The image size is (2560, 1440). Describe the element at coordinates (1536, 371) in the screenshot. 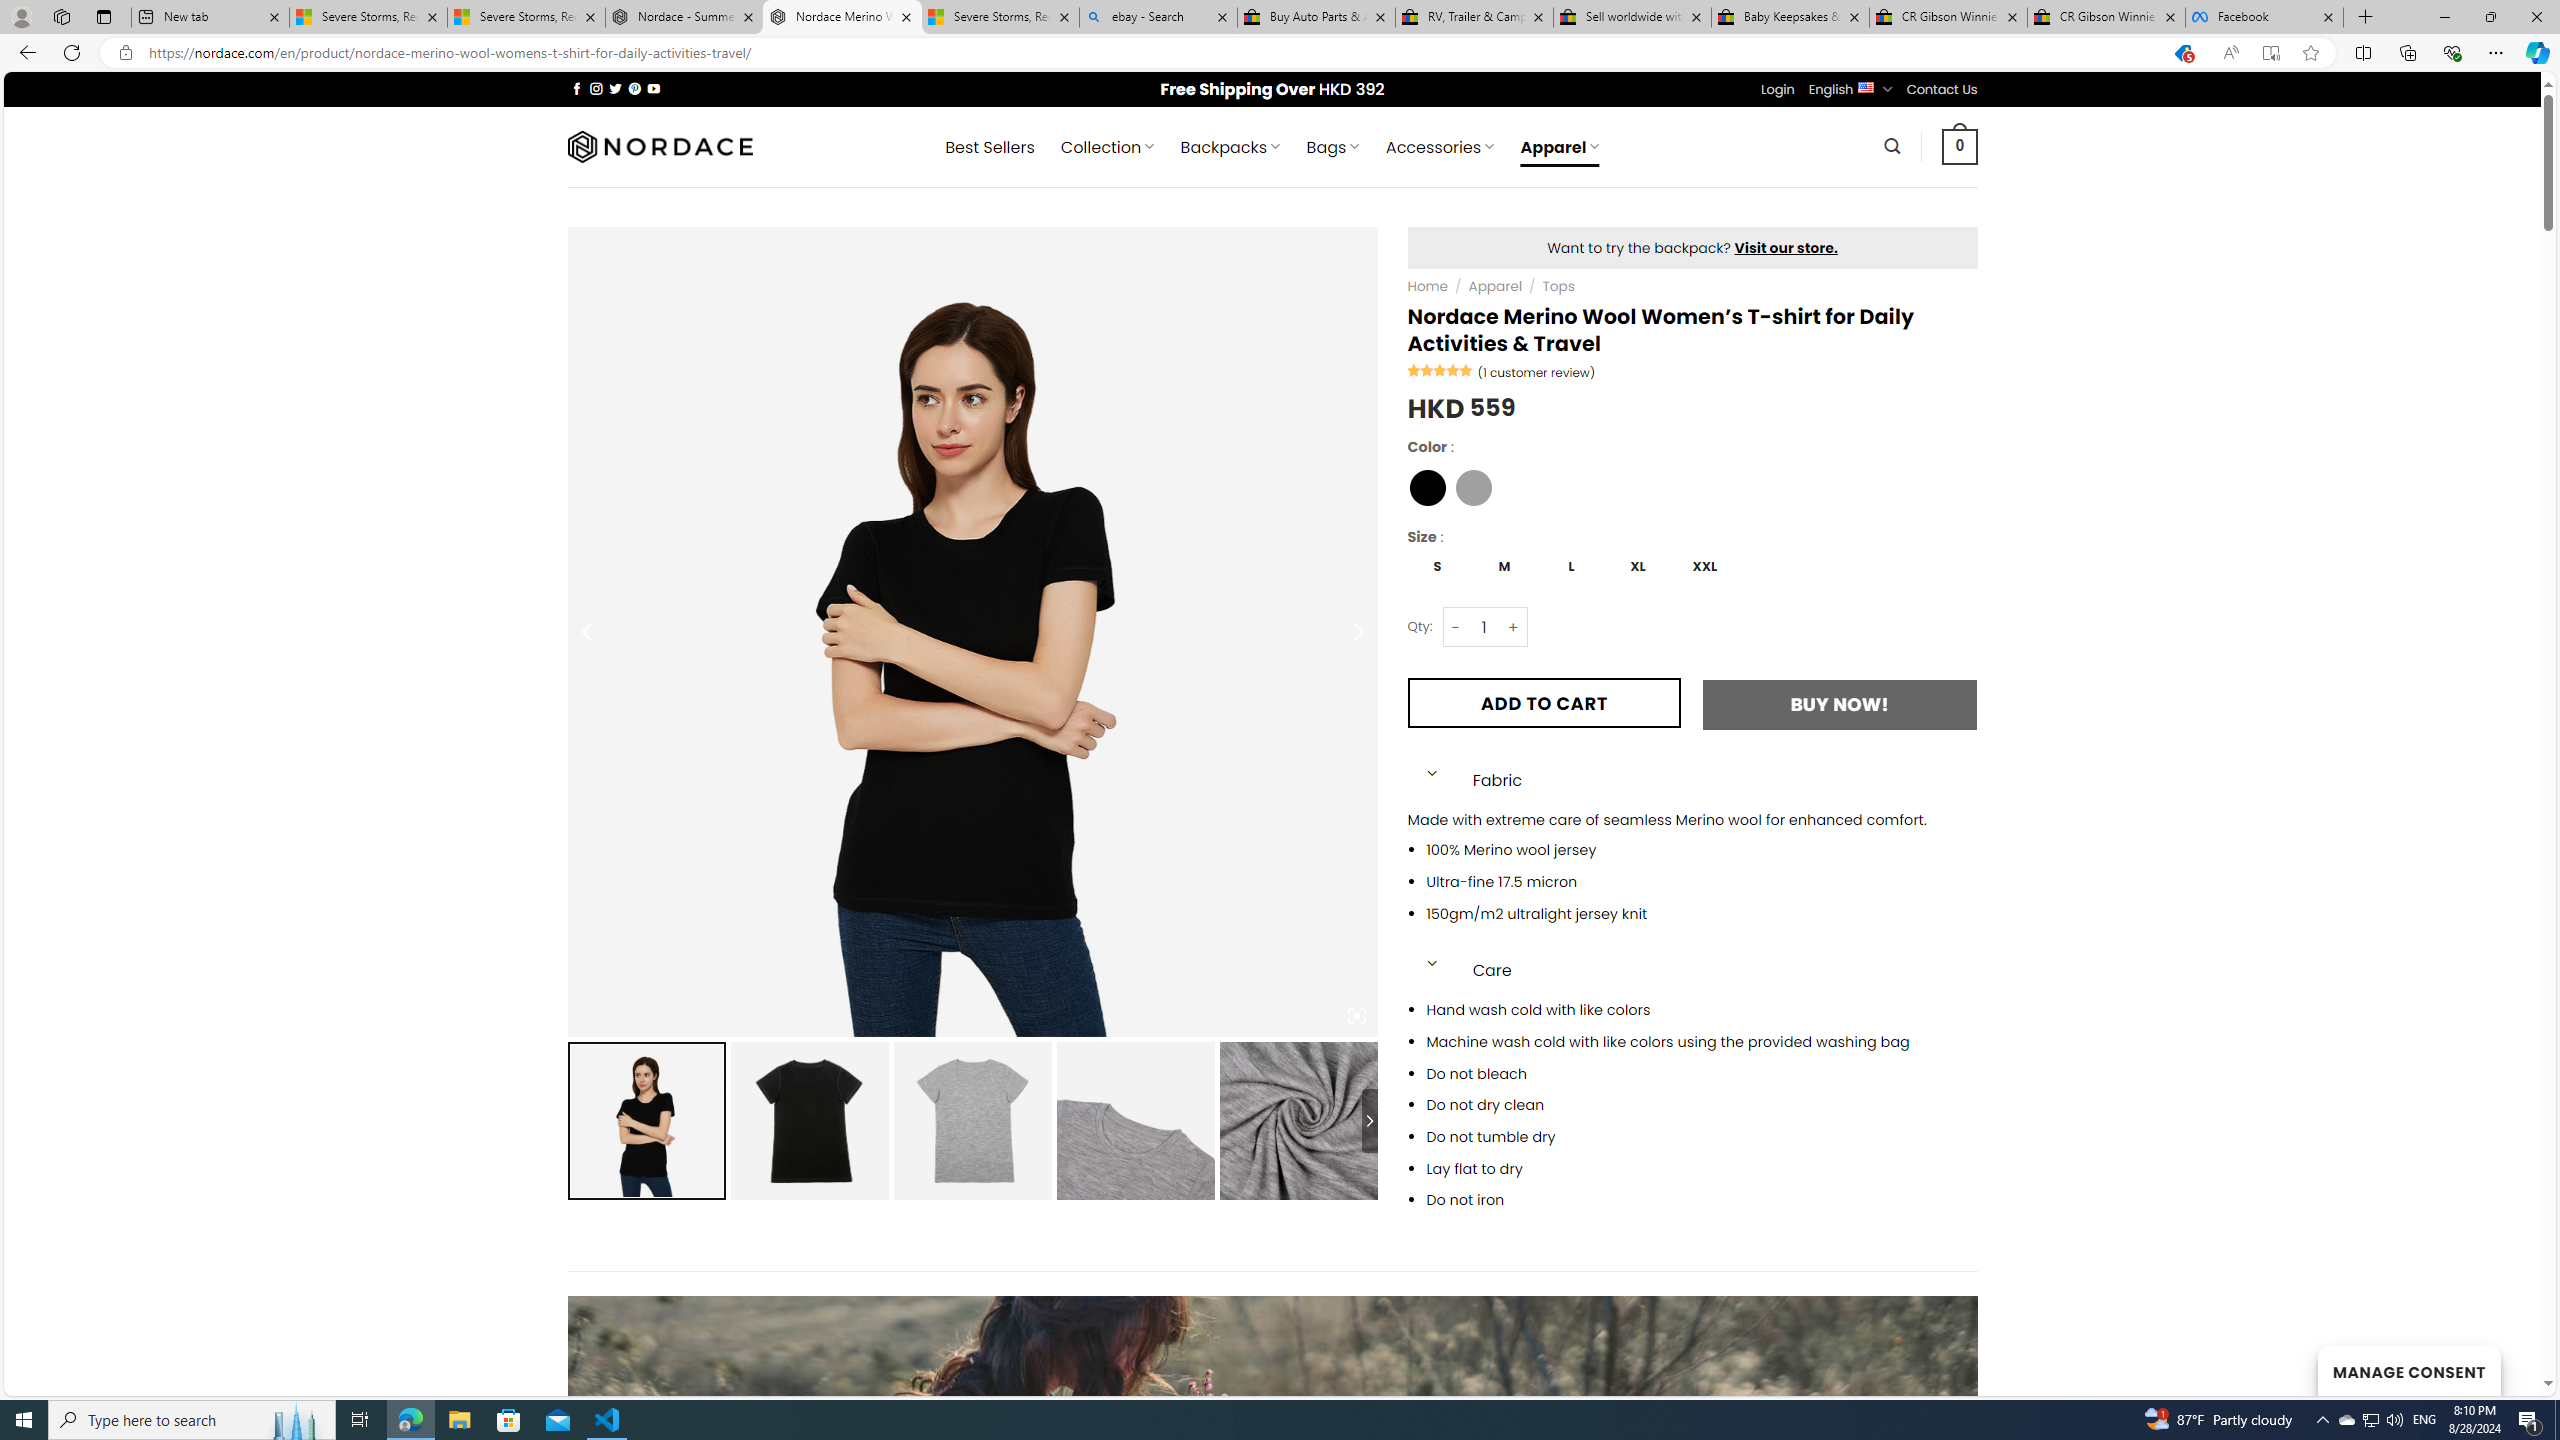

I see `(1 customer review)` at that location.